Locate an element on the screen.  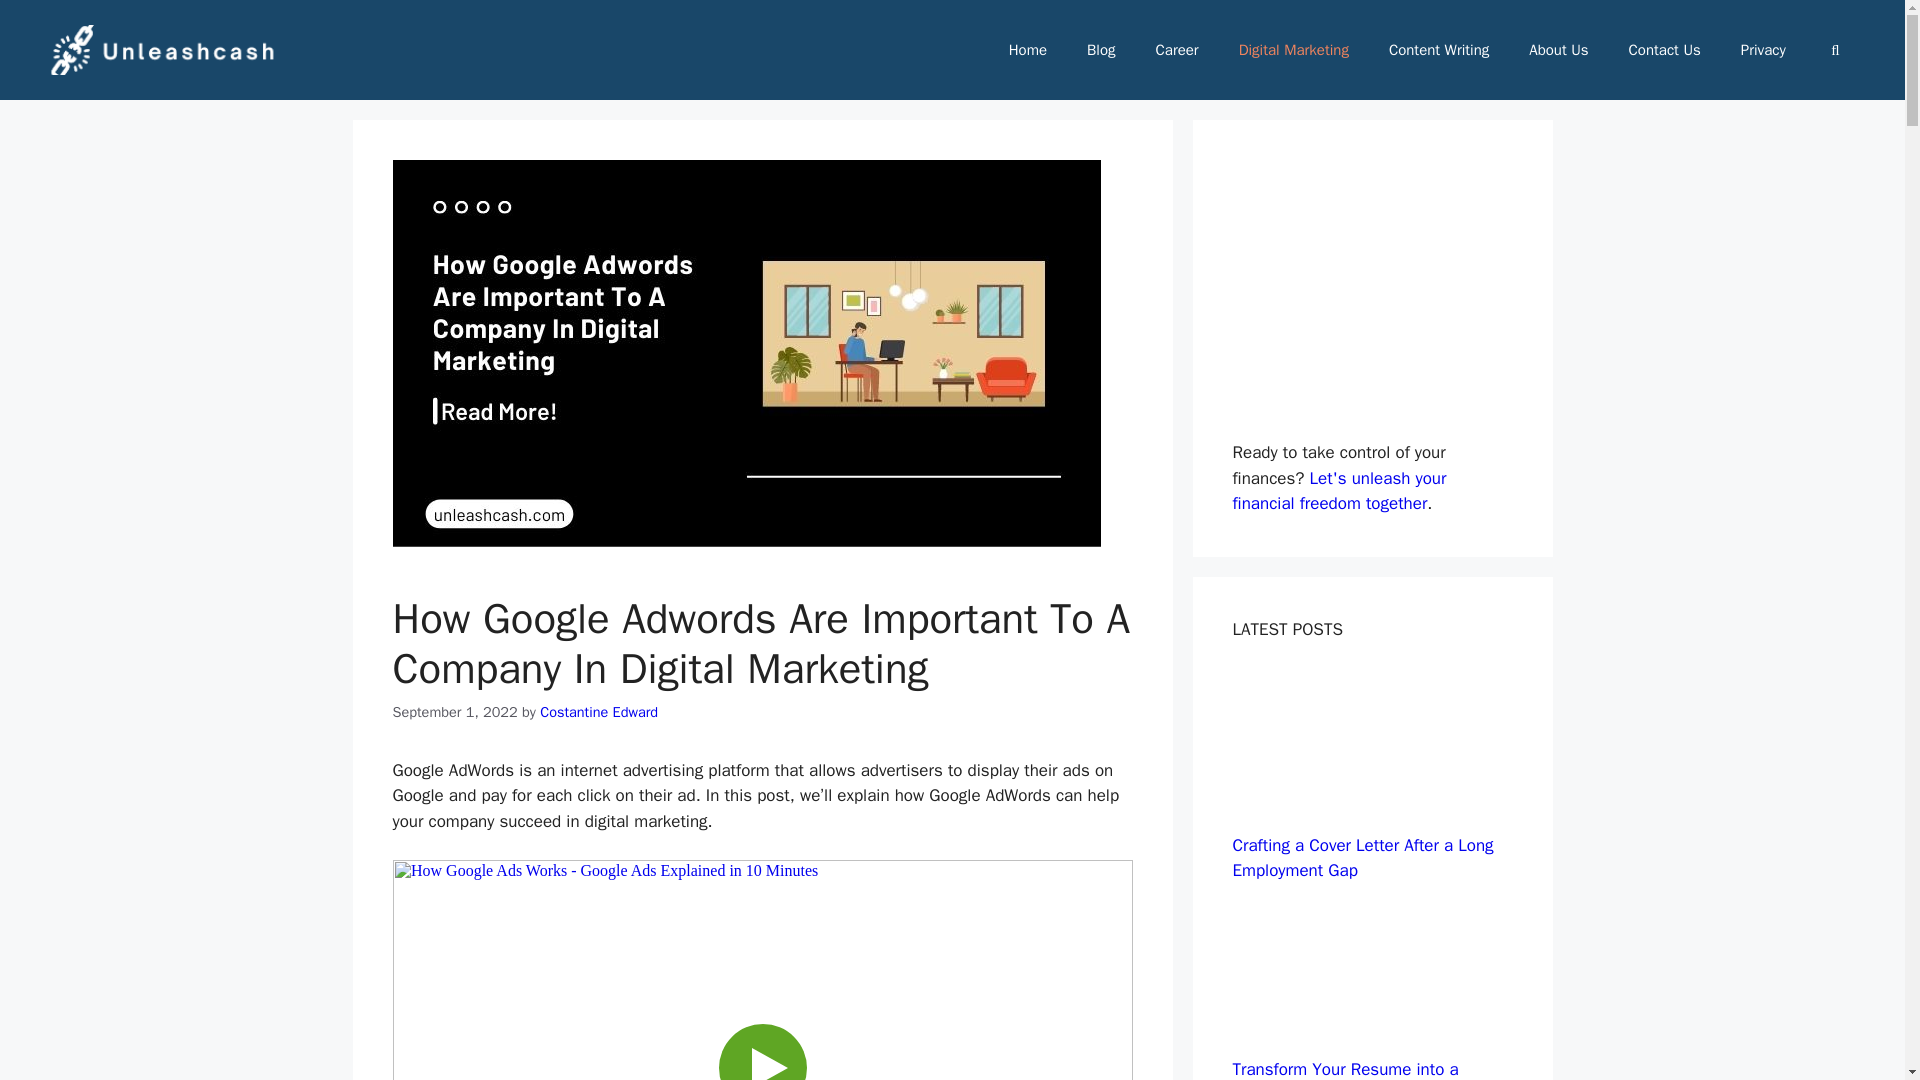
Home is located at coordinates (1028, 50).